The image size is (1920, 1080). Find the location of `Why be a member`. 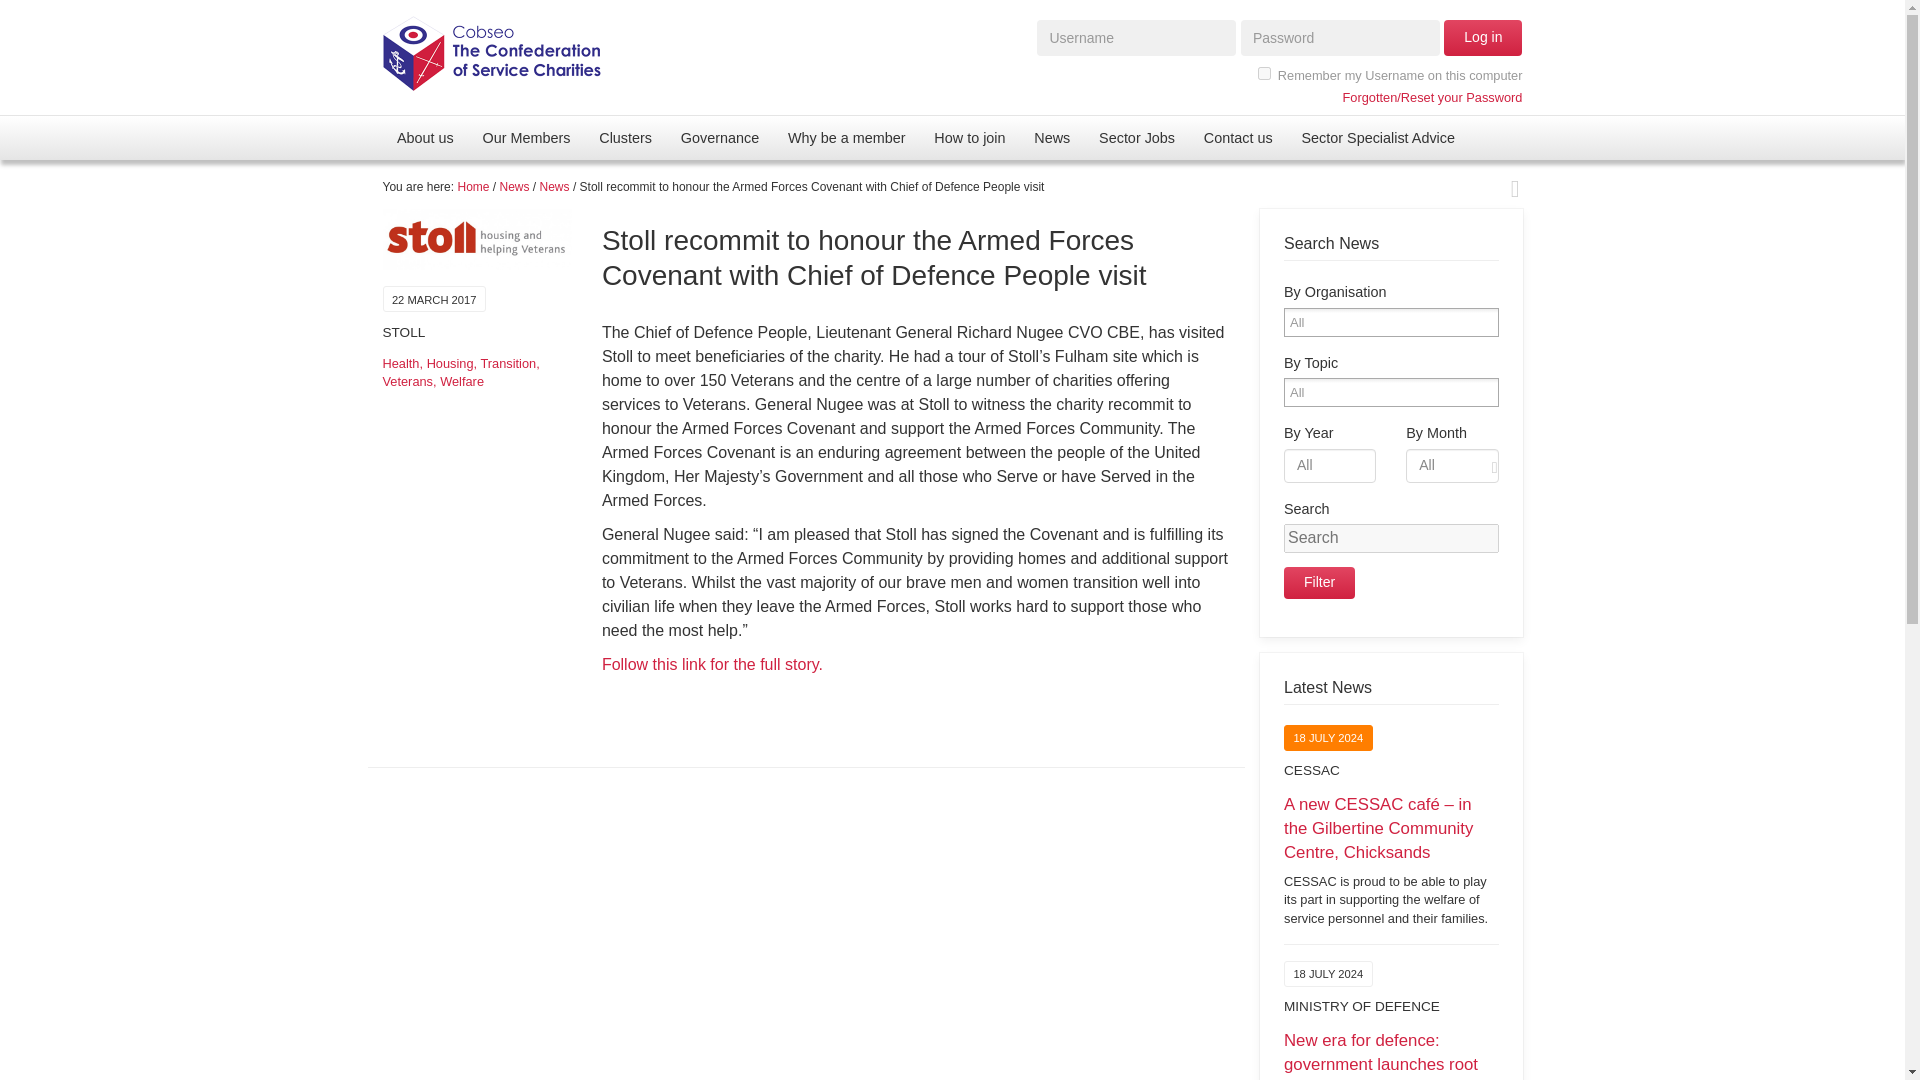

Why be a member is located at coordinates (846, 137).